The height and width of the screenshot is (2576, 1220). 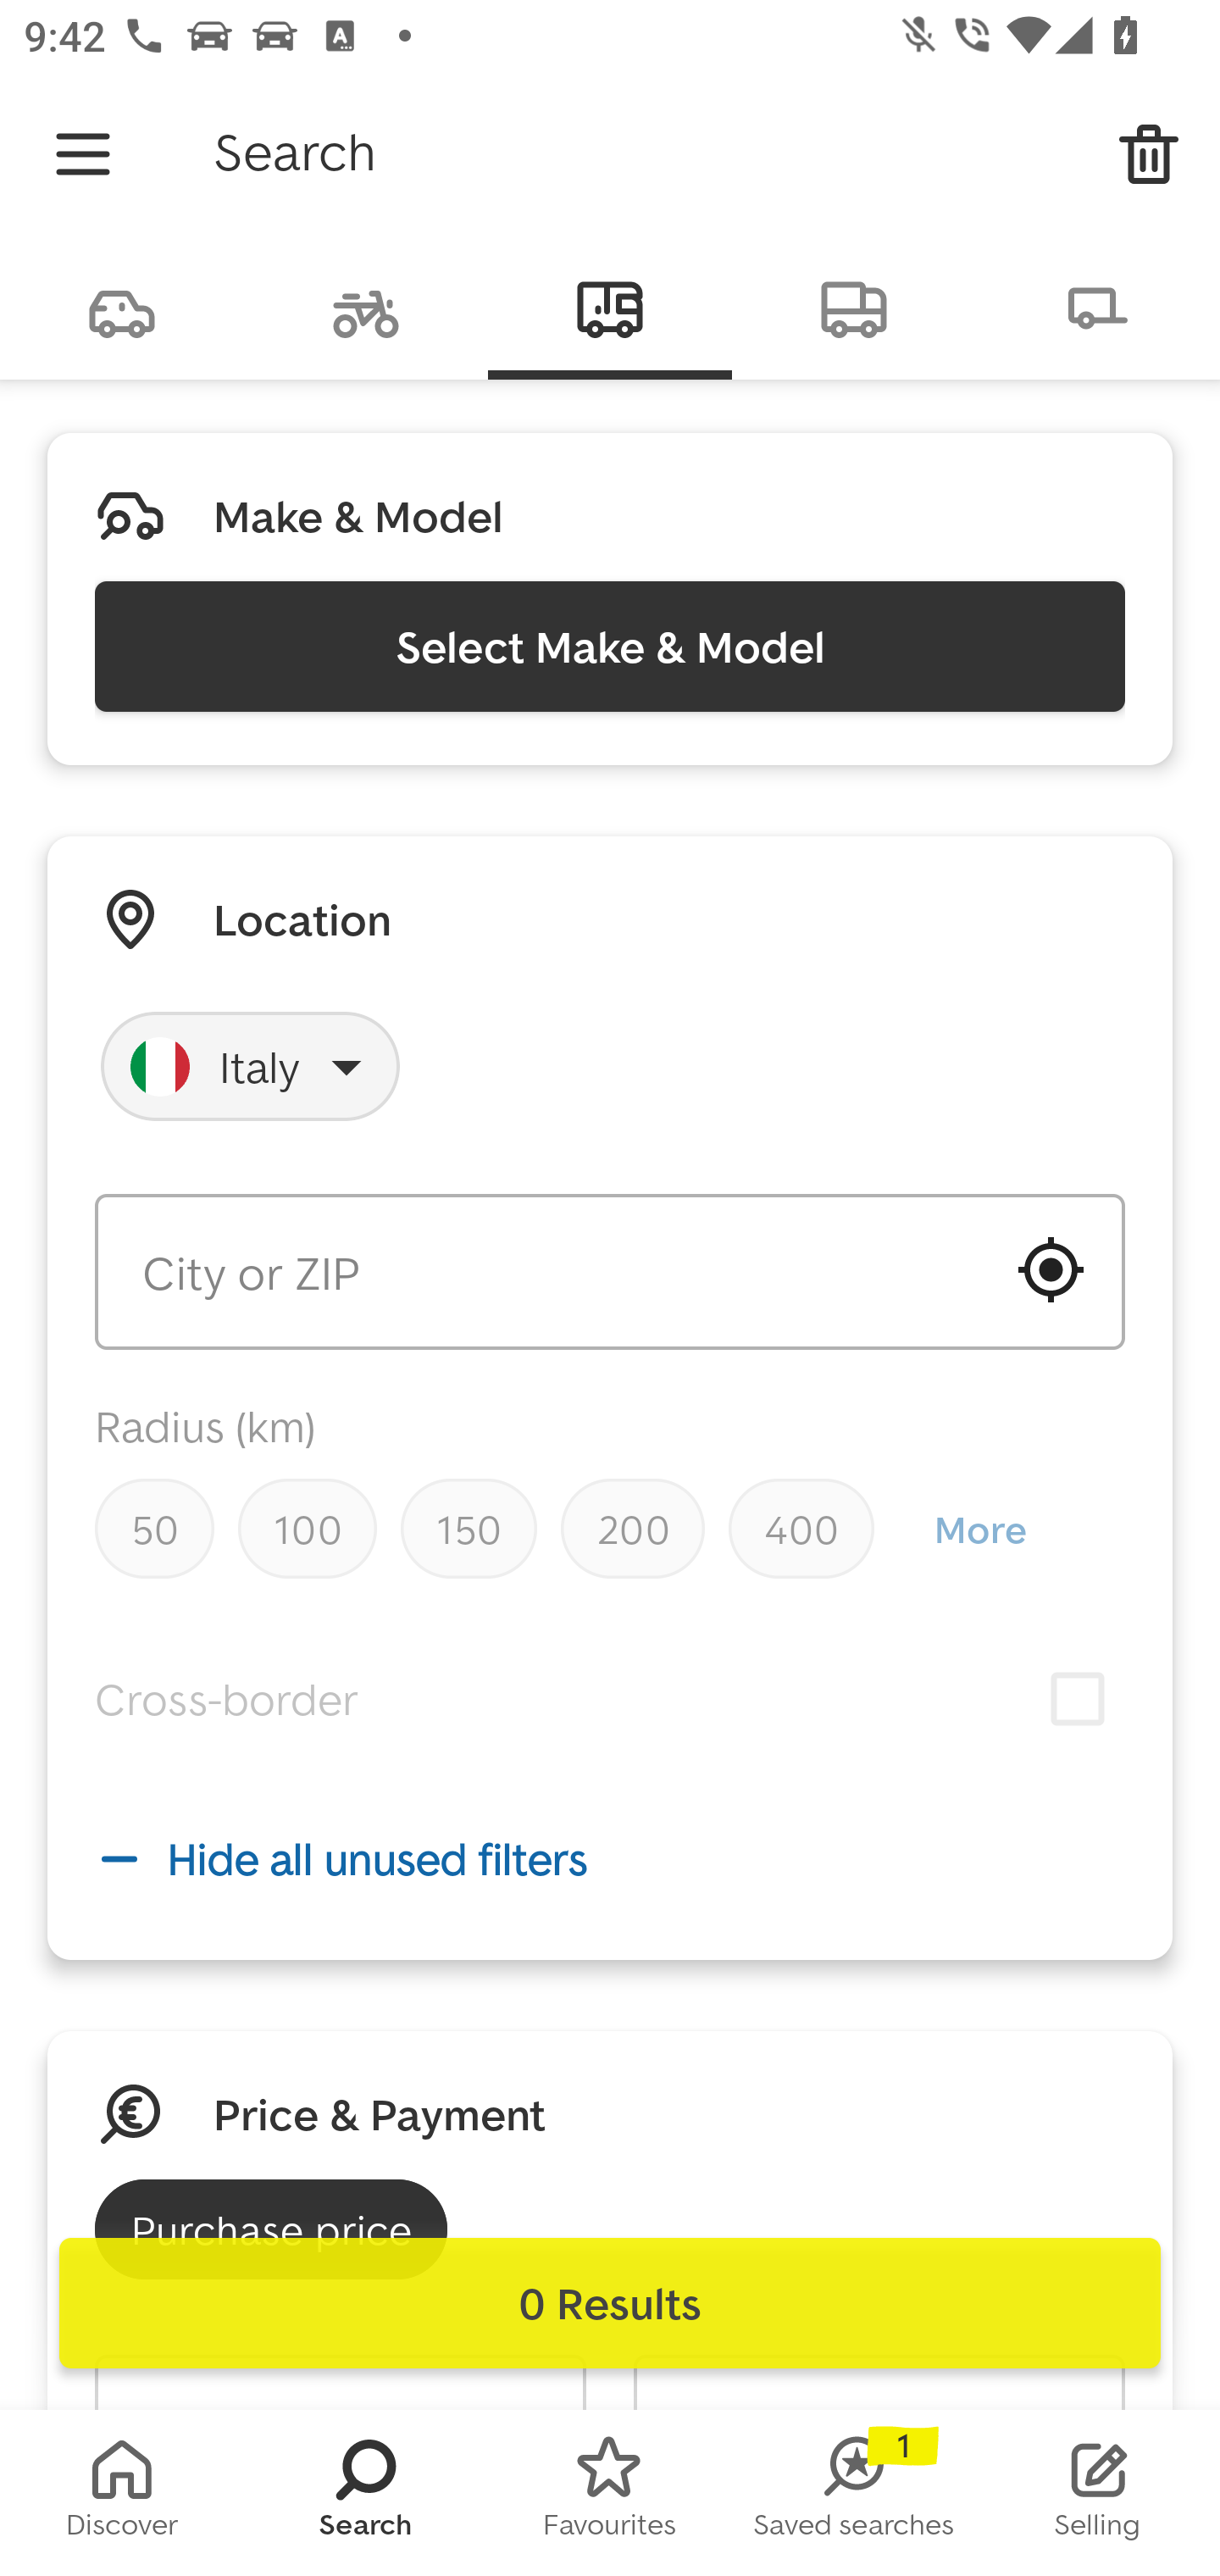 I want to click on Radius (km), so click(x=205, y=1425).